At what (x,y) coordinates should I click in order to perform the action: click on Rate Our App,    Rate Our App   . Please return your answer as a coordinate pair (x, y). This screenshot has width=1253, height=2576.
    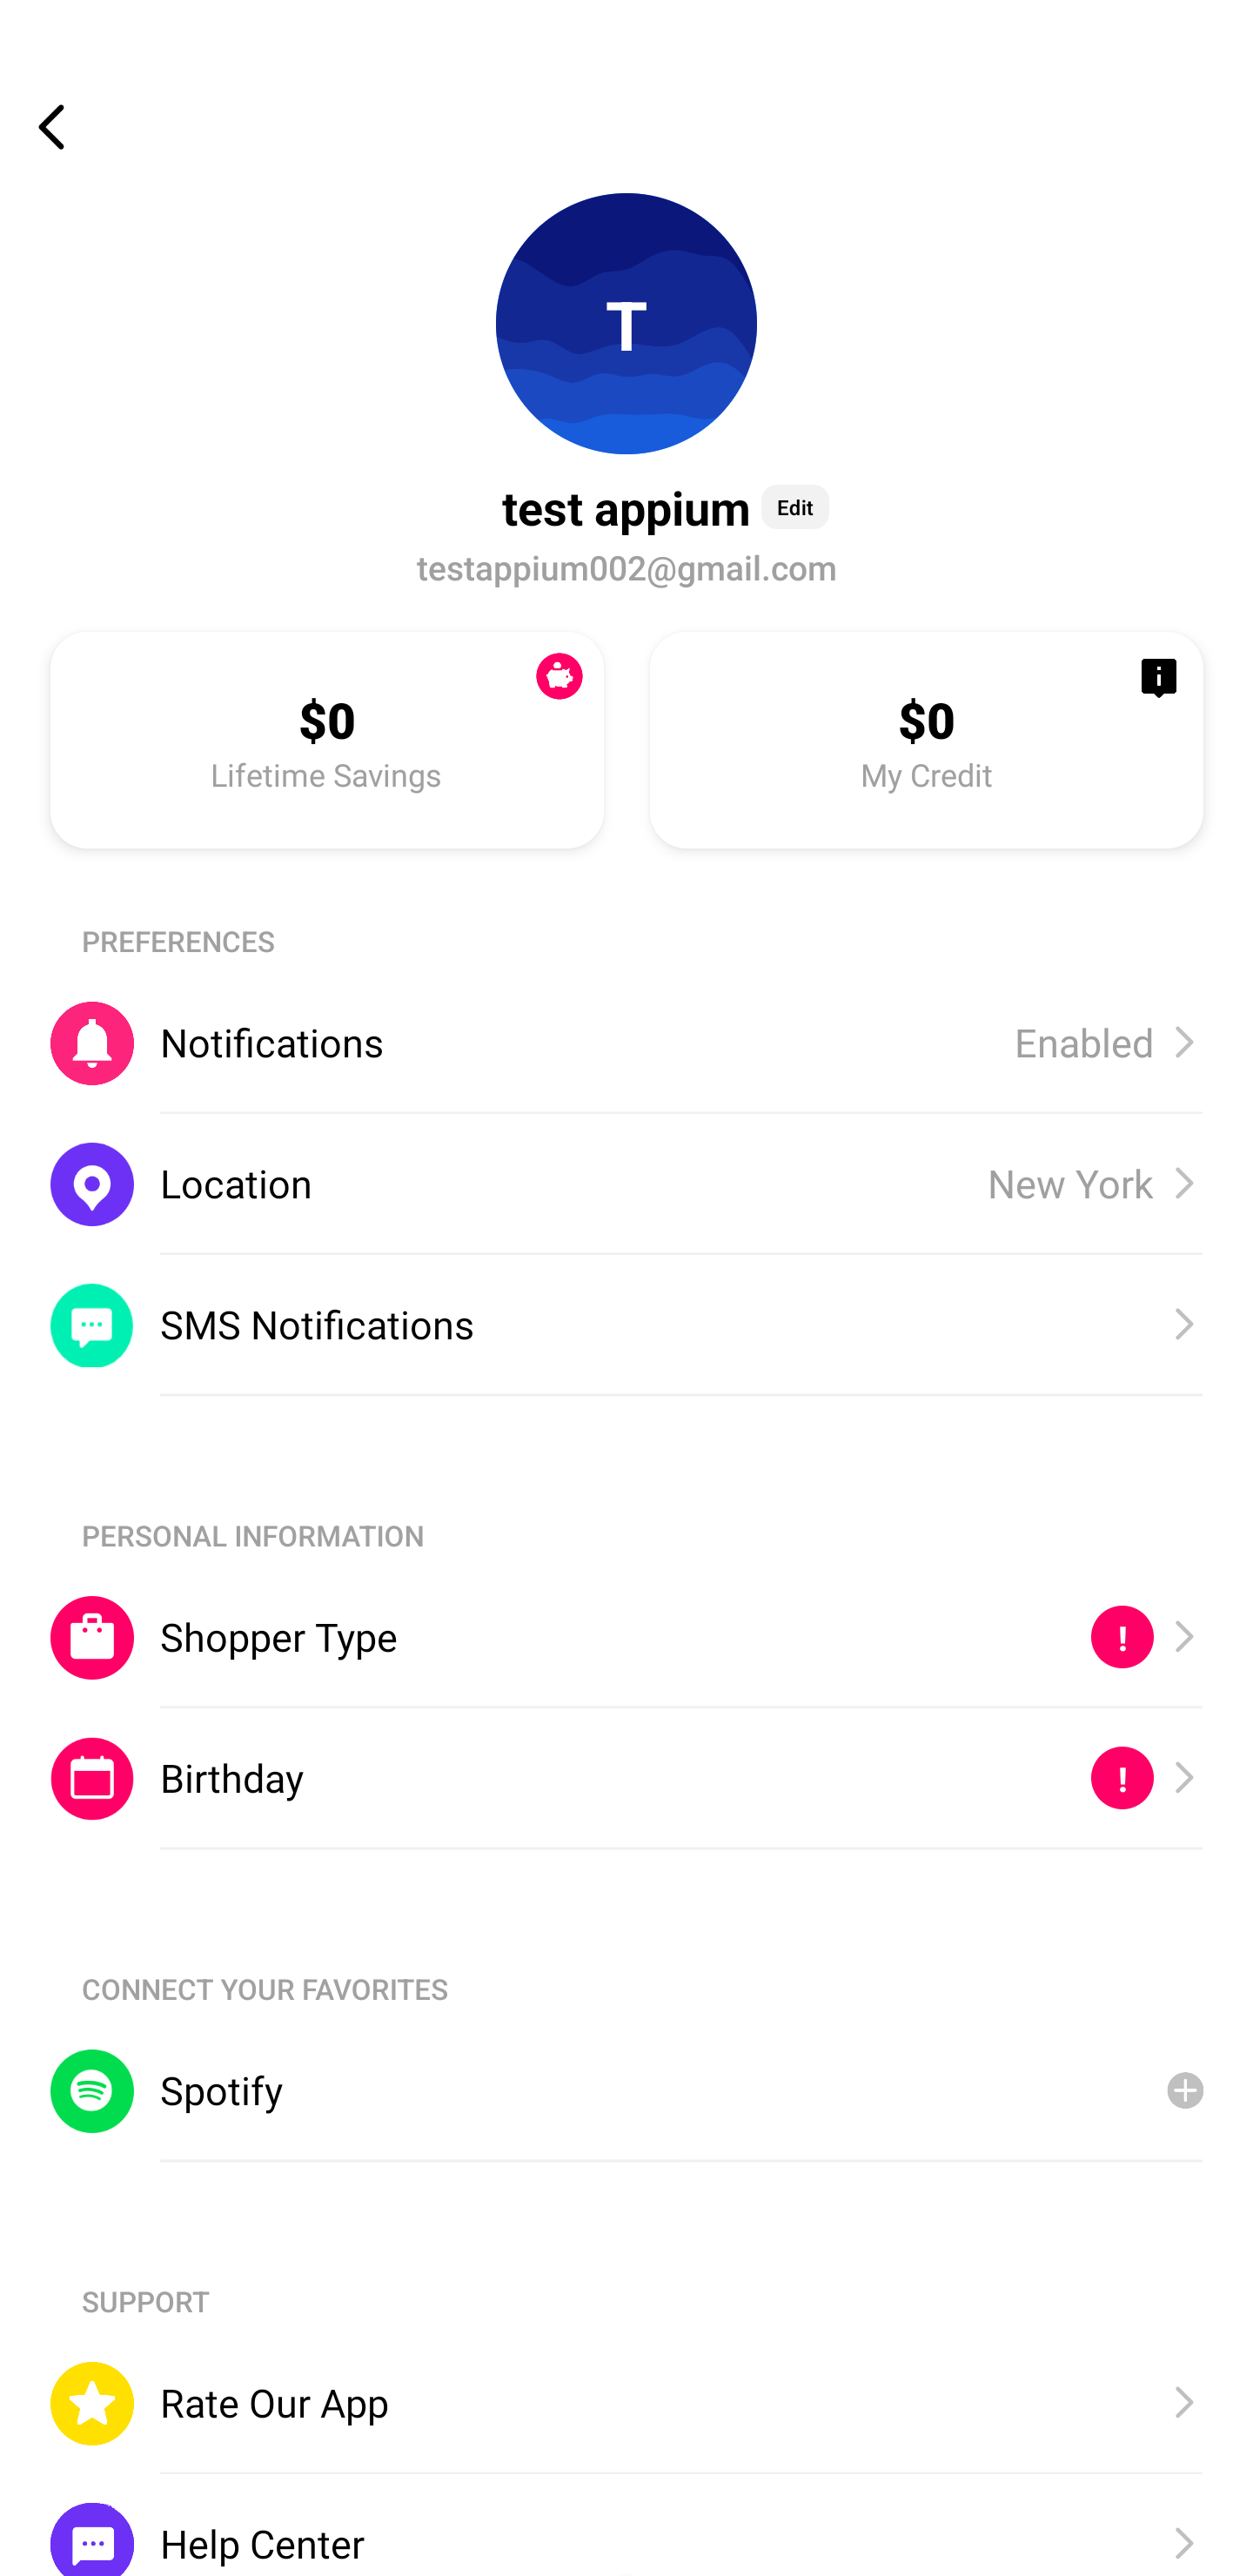
    Looking at the image, I should click on (626, 2403).